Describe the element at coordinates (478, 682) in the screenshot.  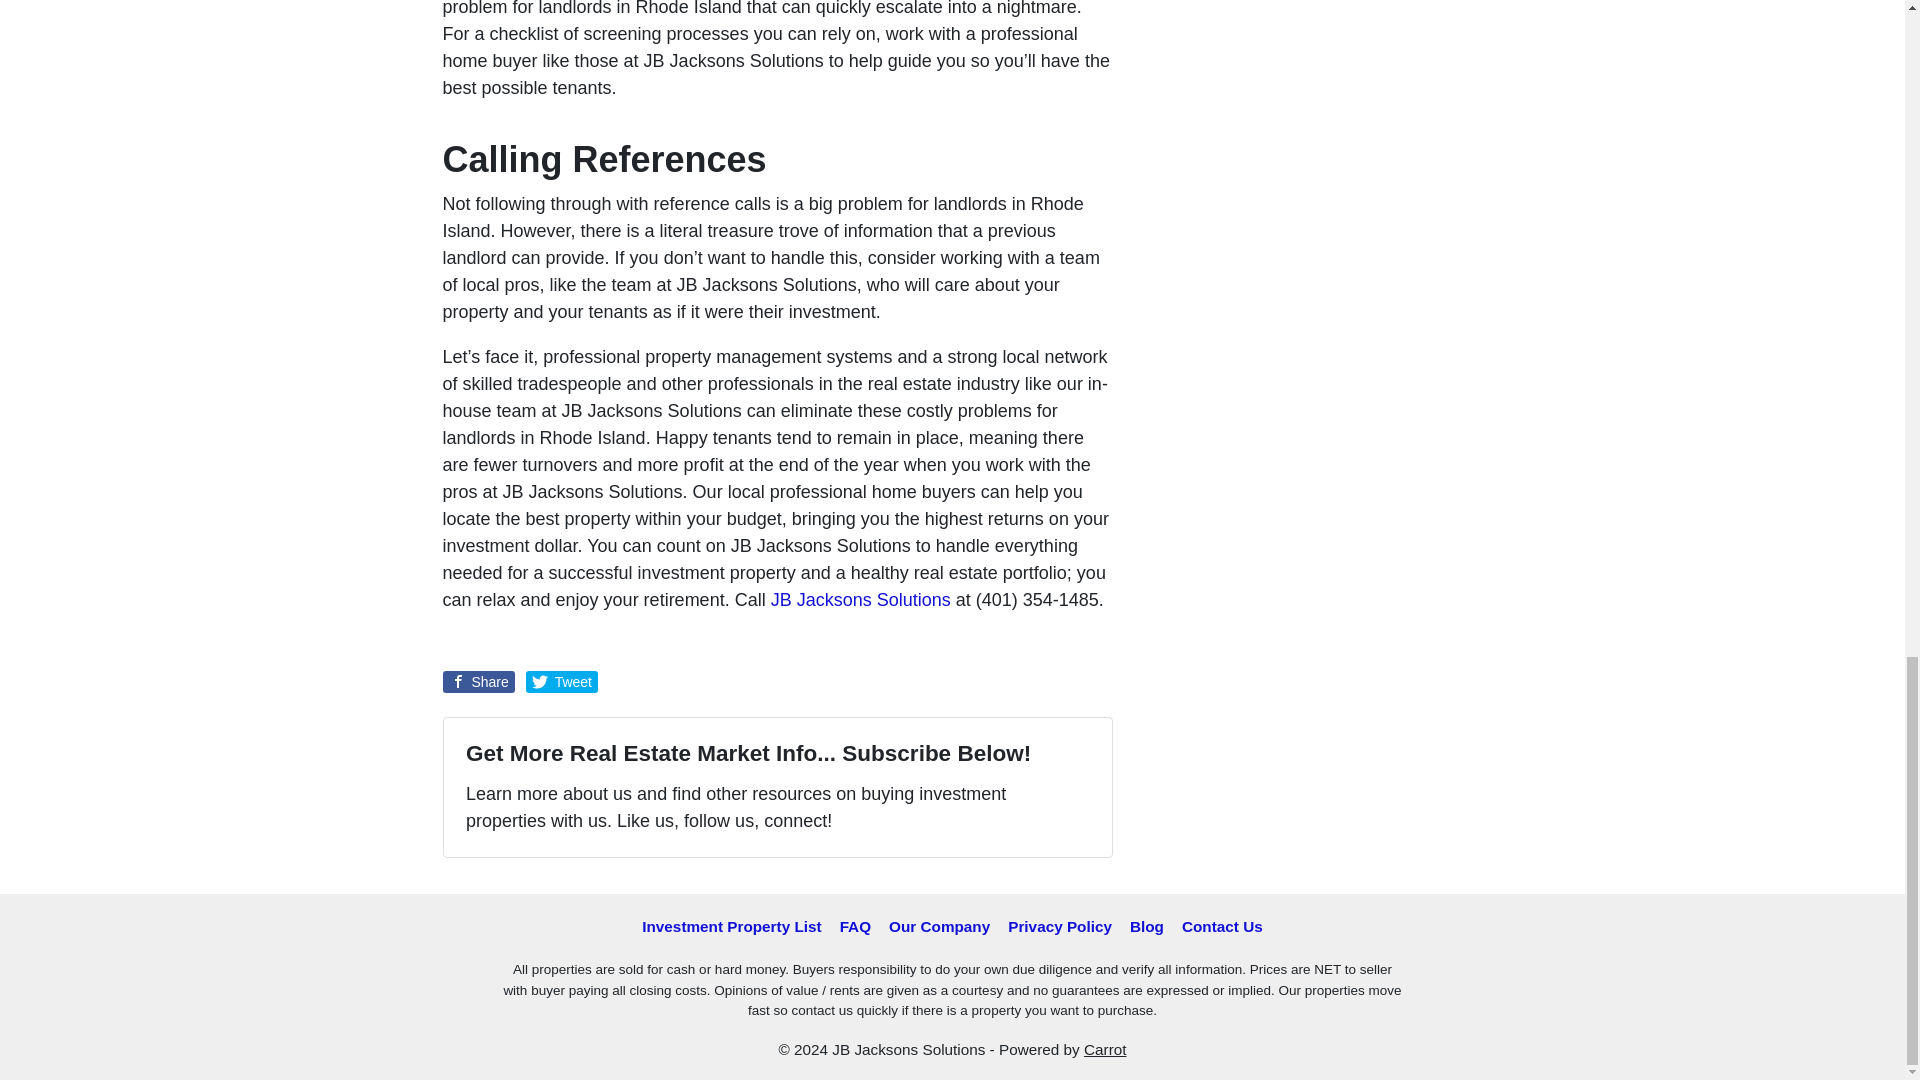
I see `Share on Facebook` at that location.